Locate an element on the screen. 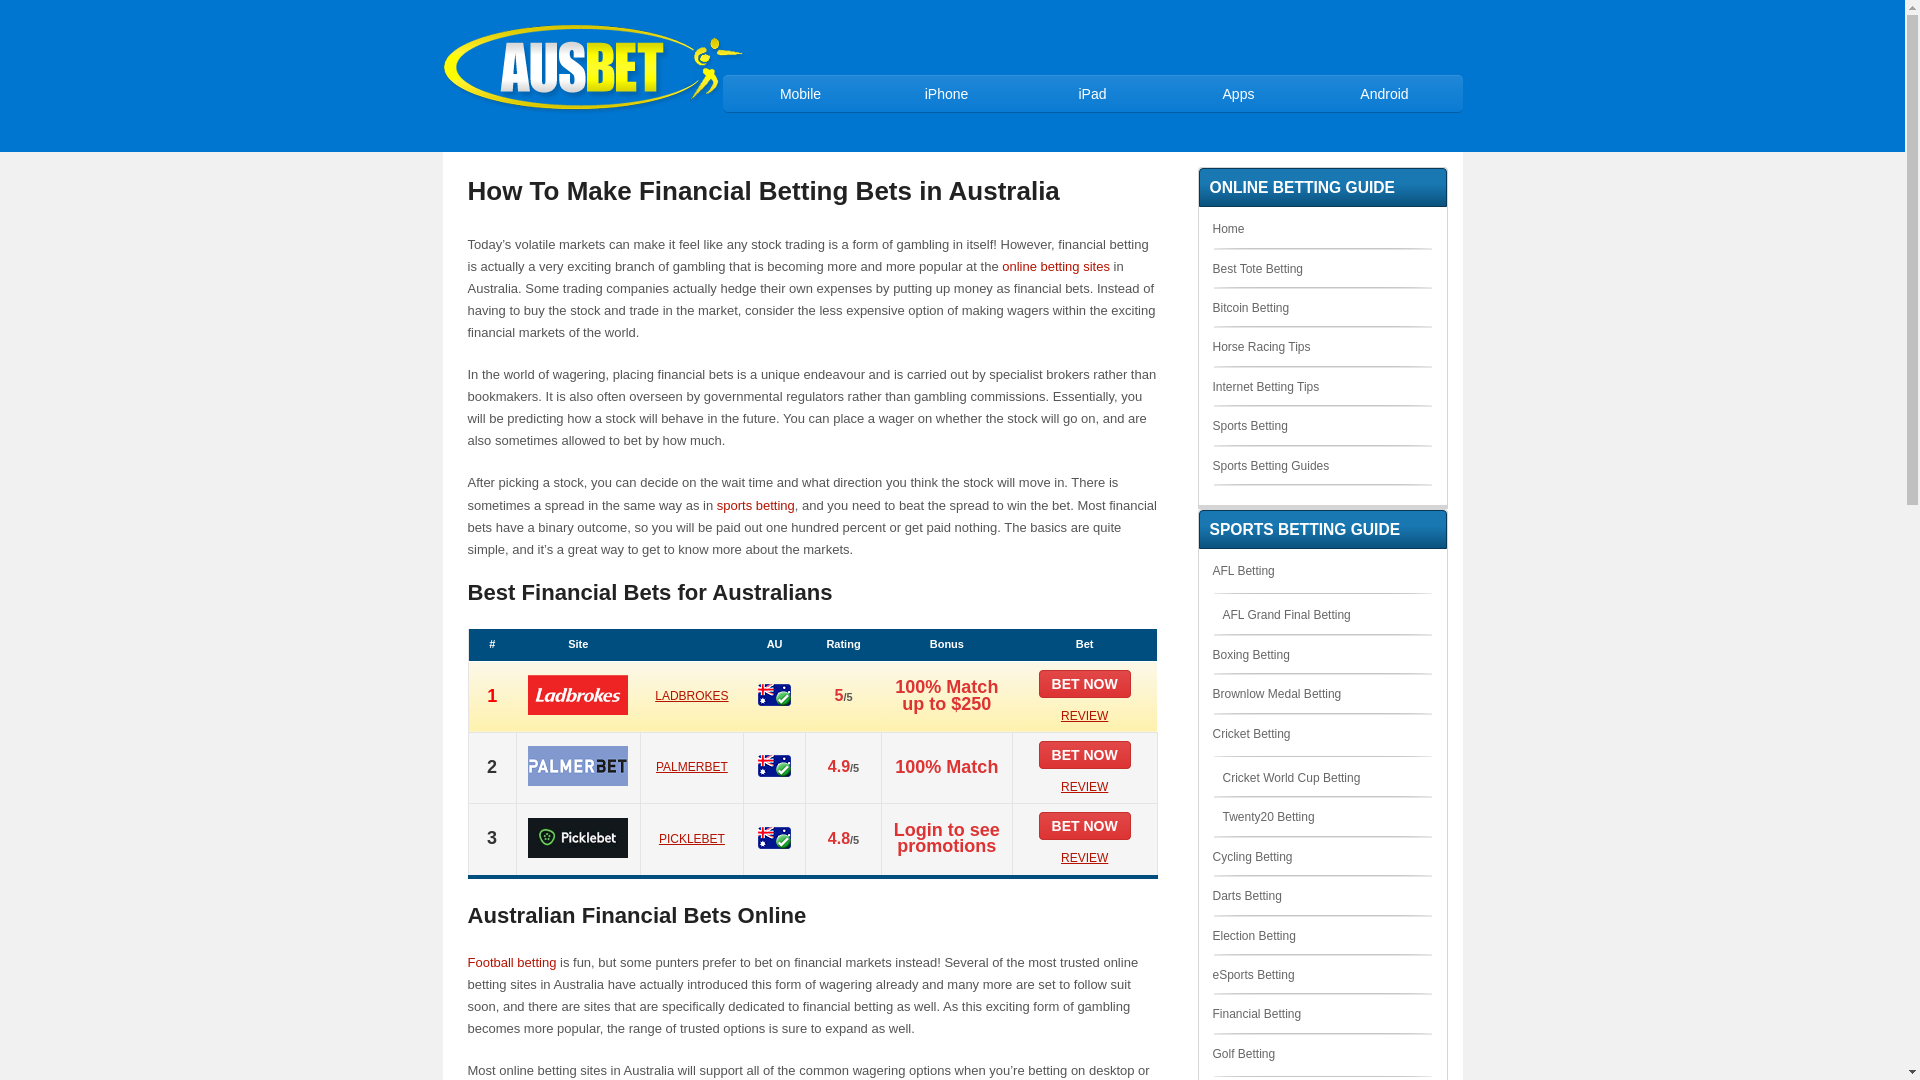 The width and height of the screenshot is (1920, 1080). Android is located at coordinates (1385, 94).